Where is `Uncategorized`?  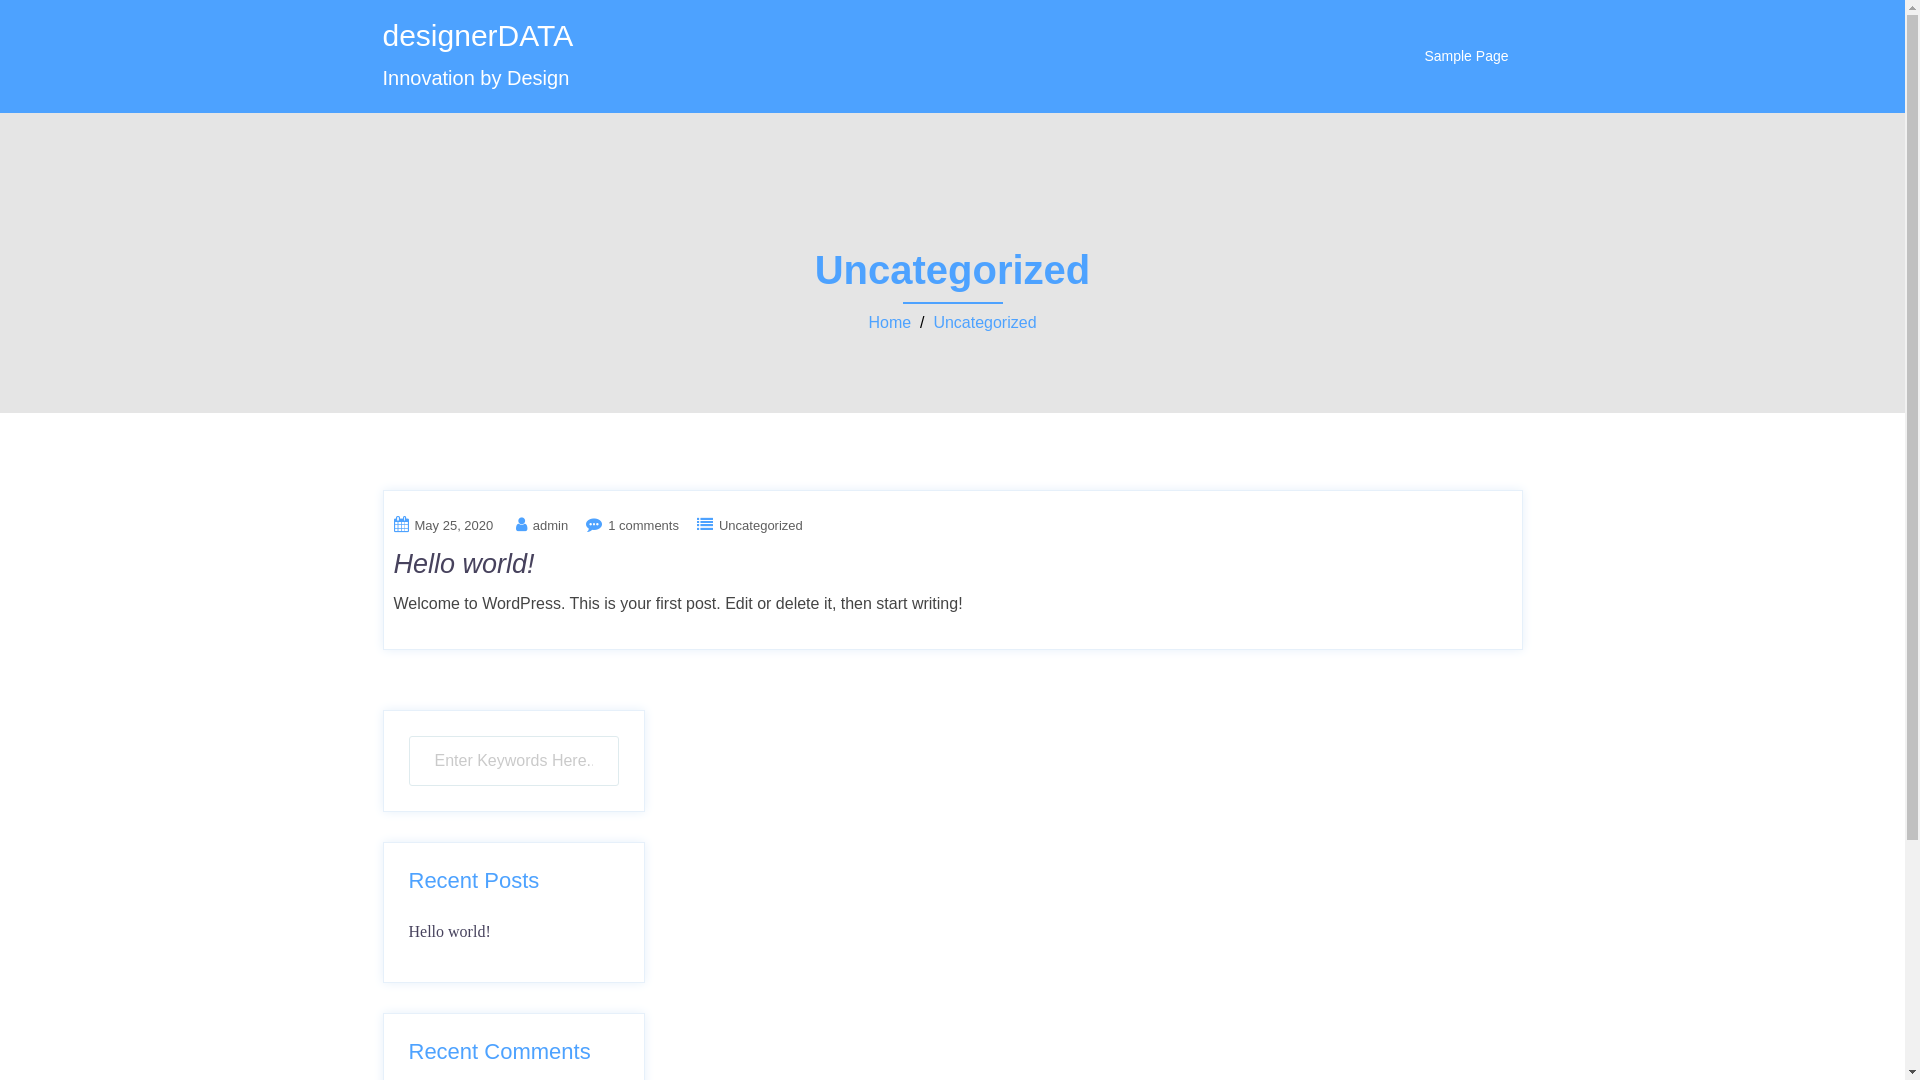
Uncategorized is located at coordinates (984, 322).